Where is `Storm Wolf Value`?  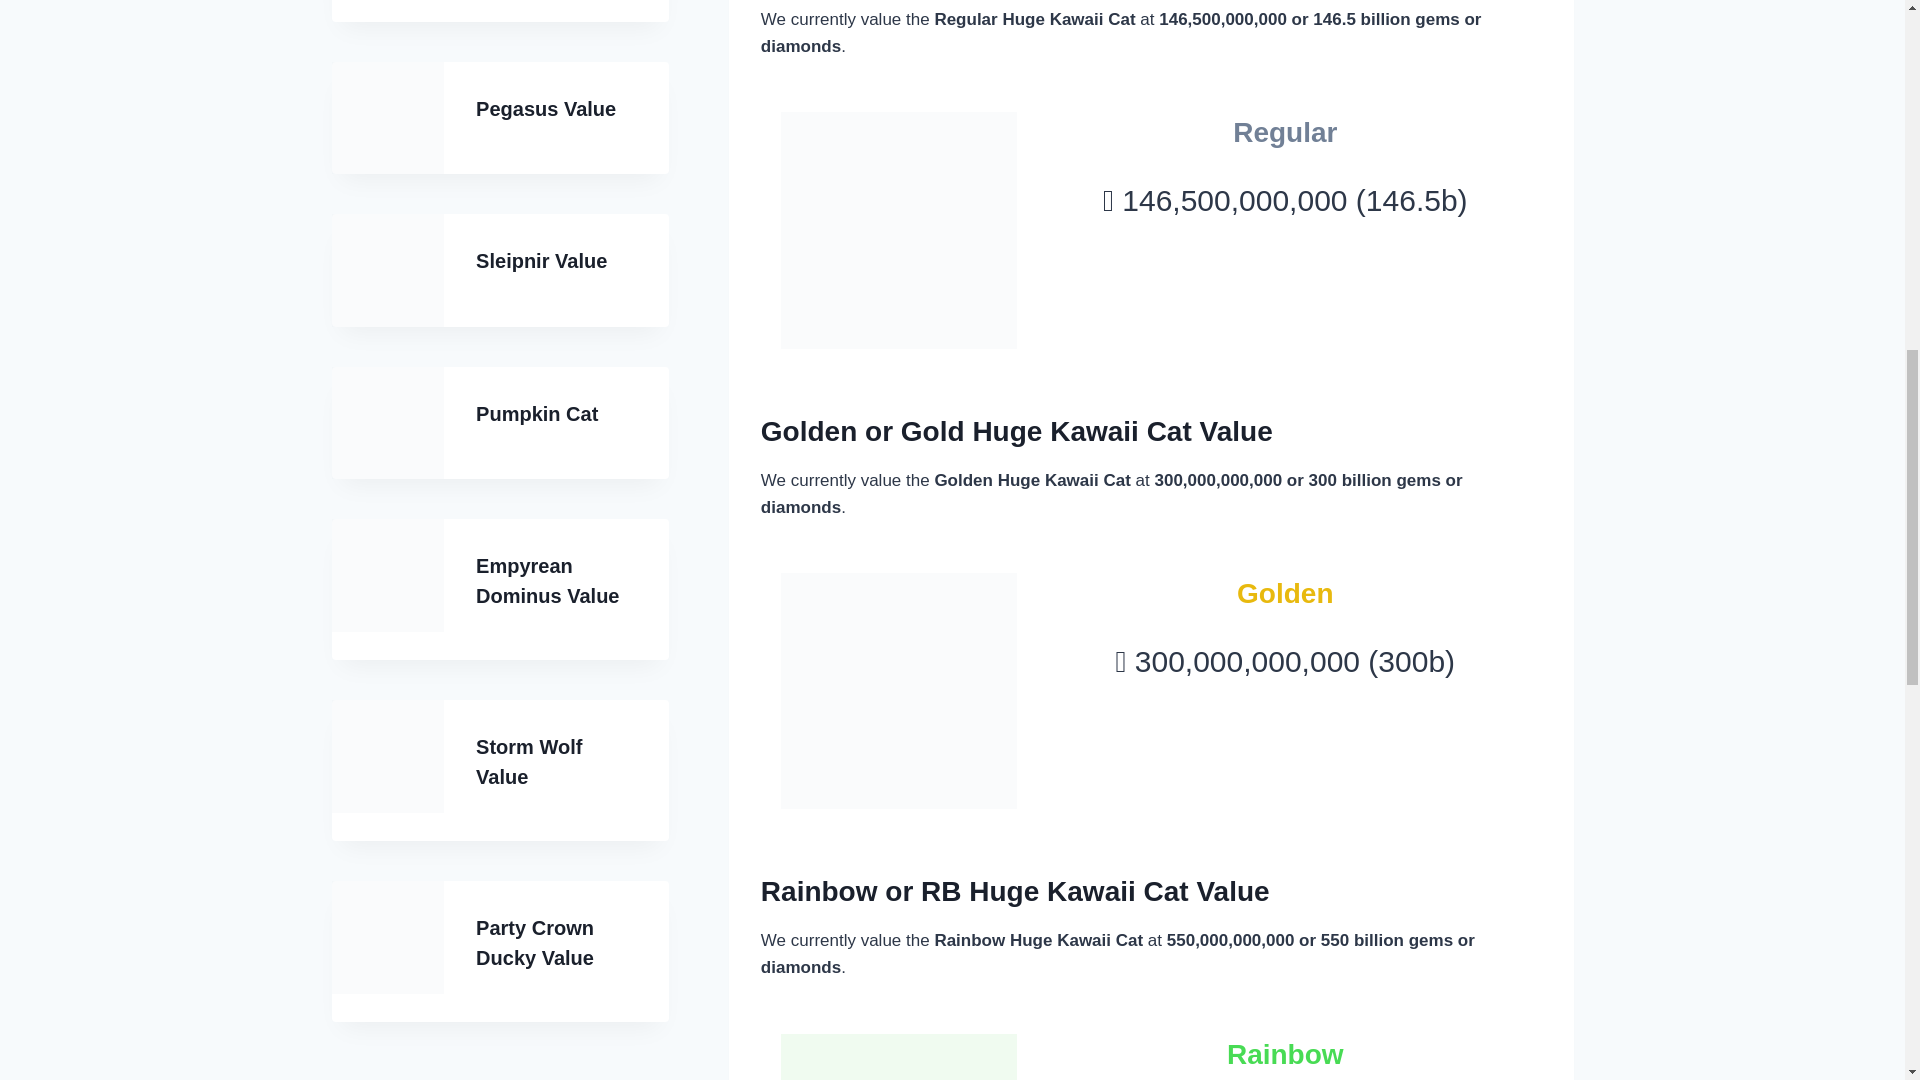
Storm Wolf Value is located at coordinates (528, 762).